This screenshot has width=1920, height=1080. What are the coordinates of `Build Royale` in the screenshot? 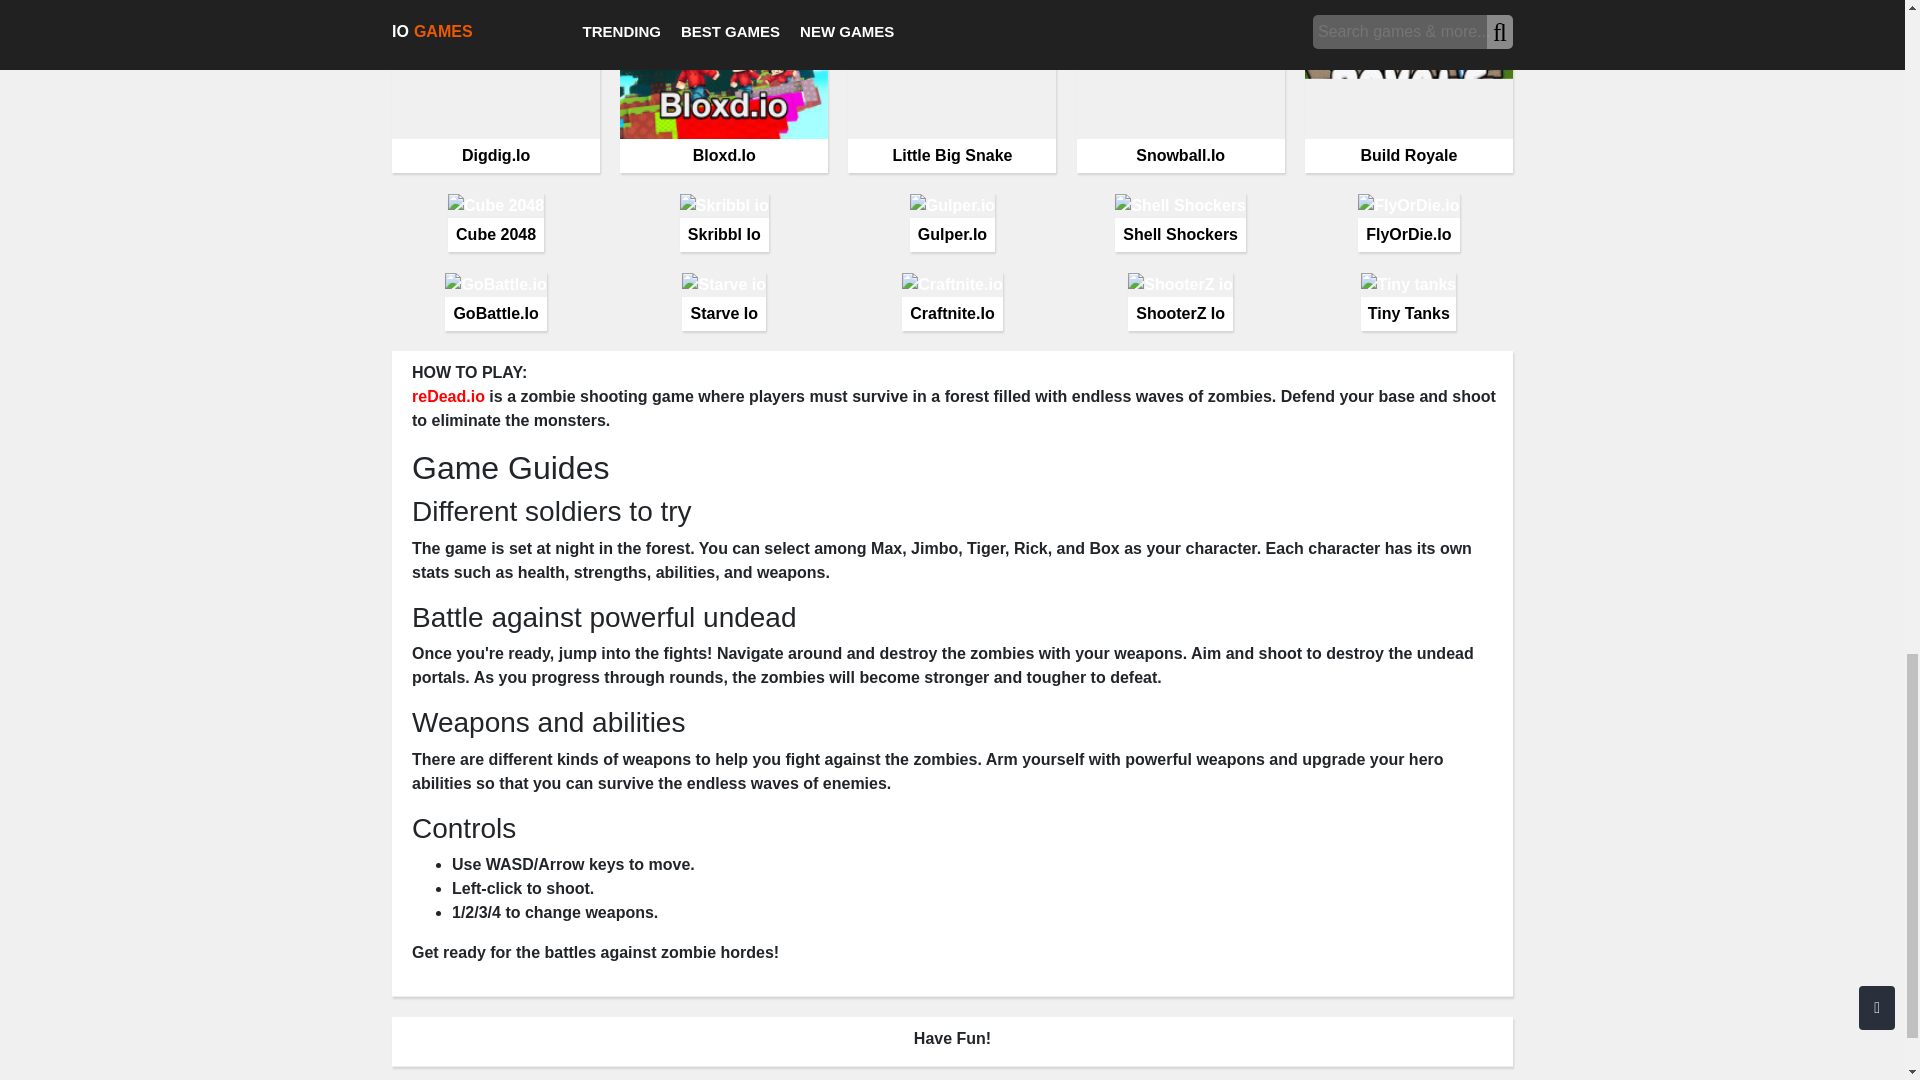 It's located at (1408, 86).